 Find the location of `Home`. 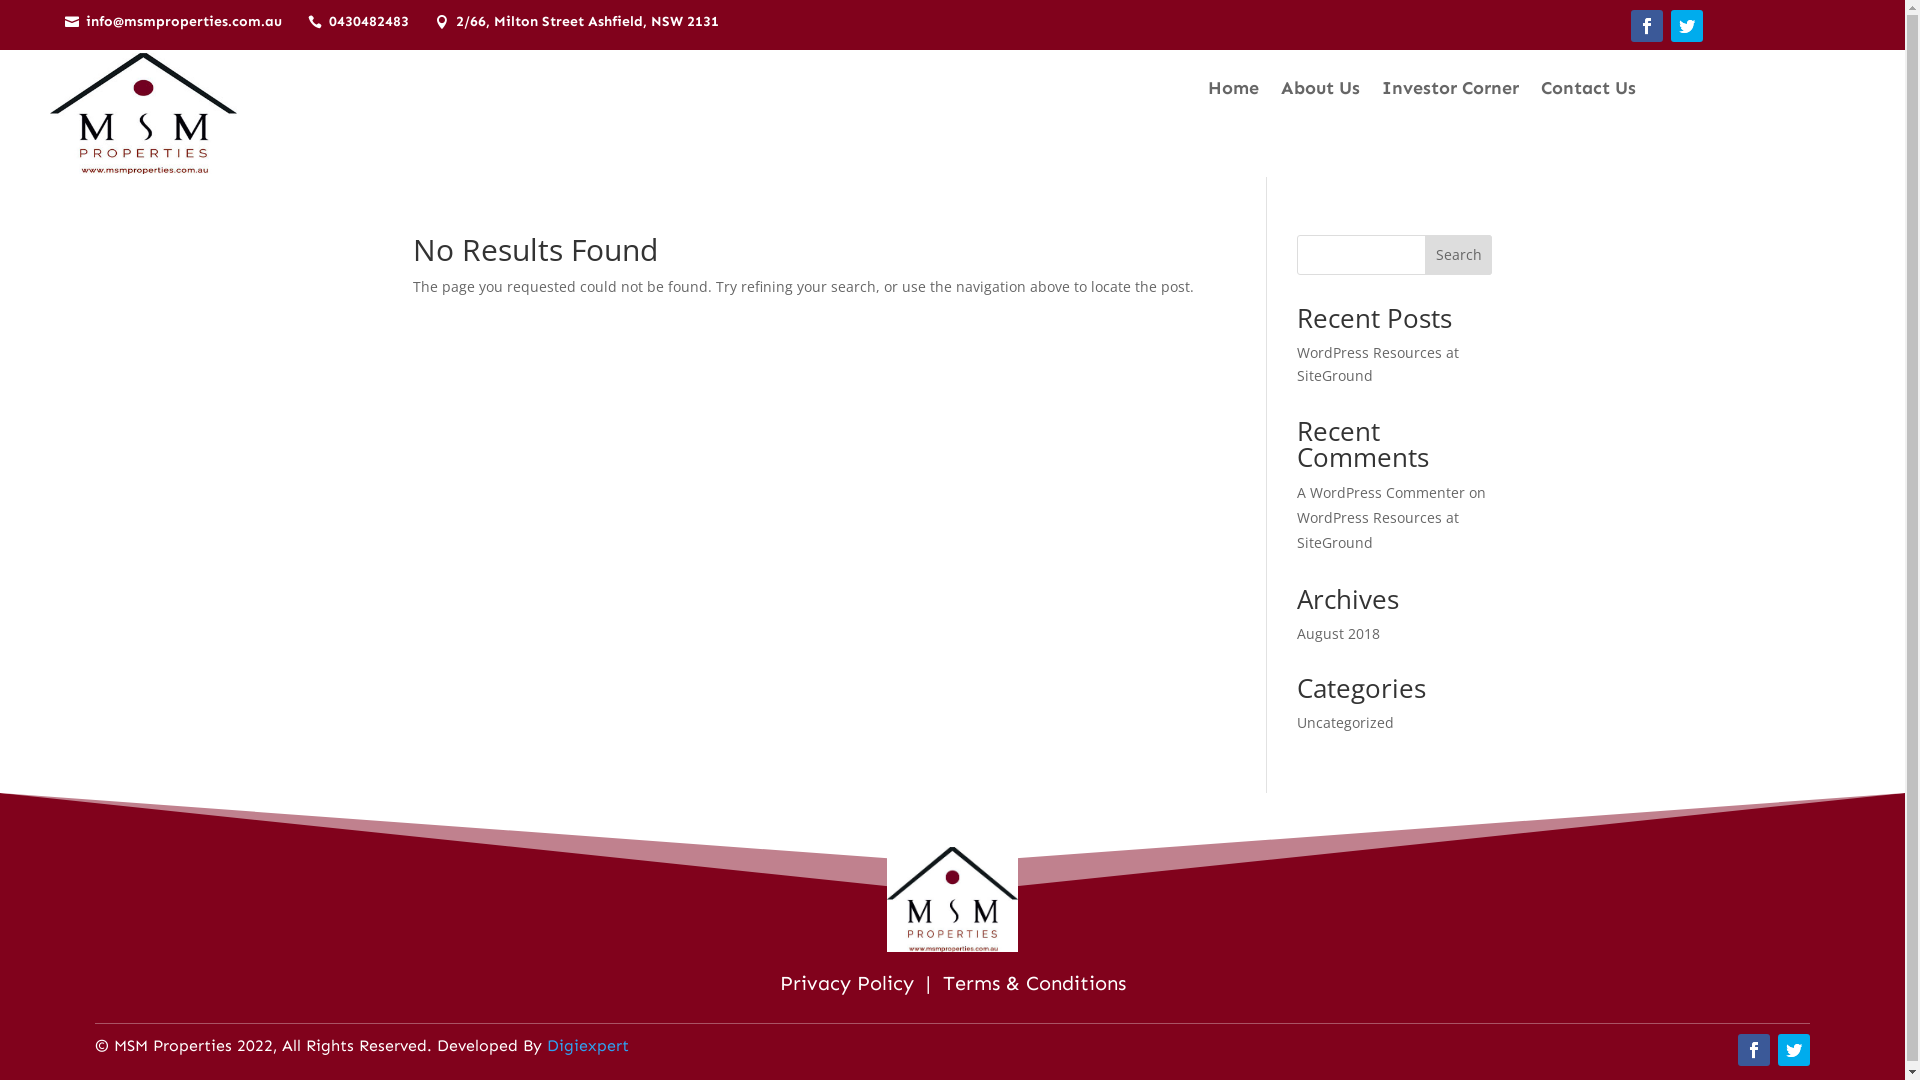

Home is located at coordinates (1234, 92).